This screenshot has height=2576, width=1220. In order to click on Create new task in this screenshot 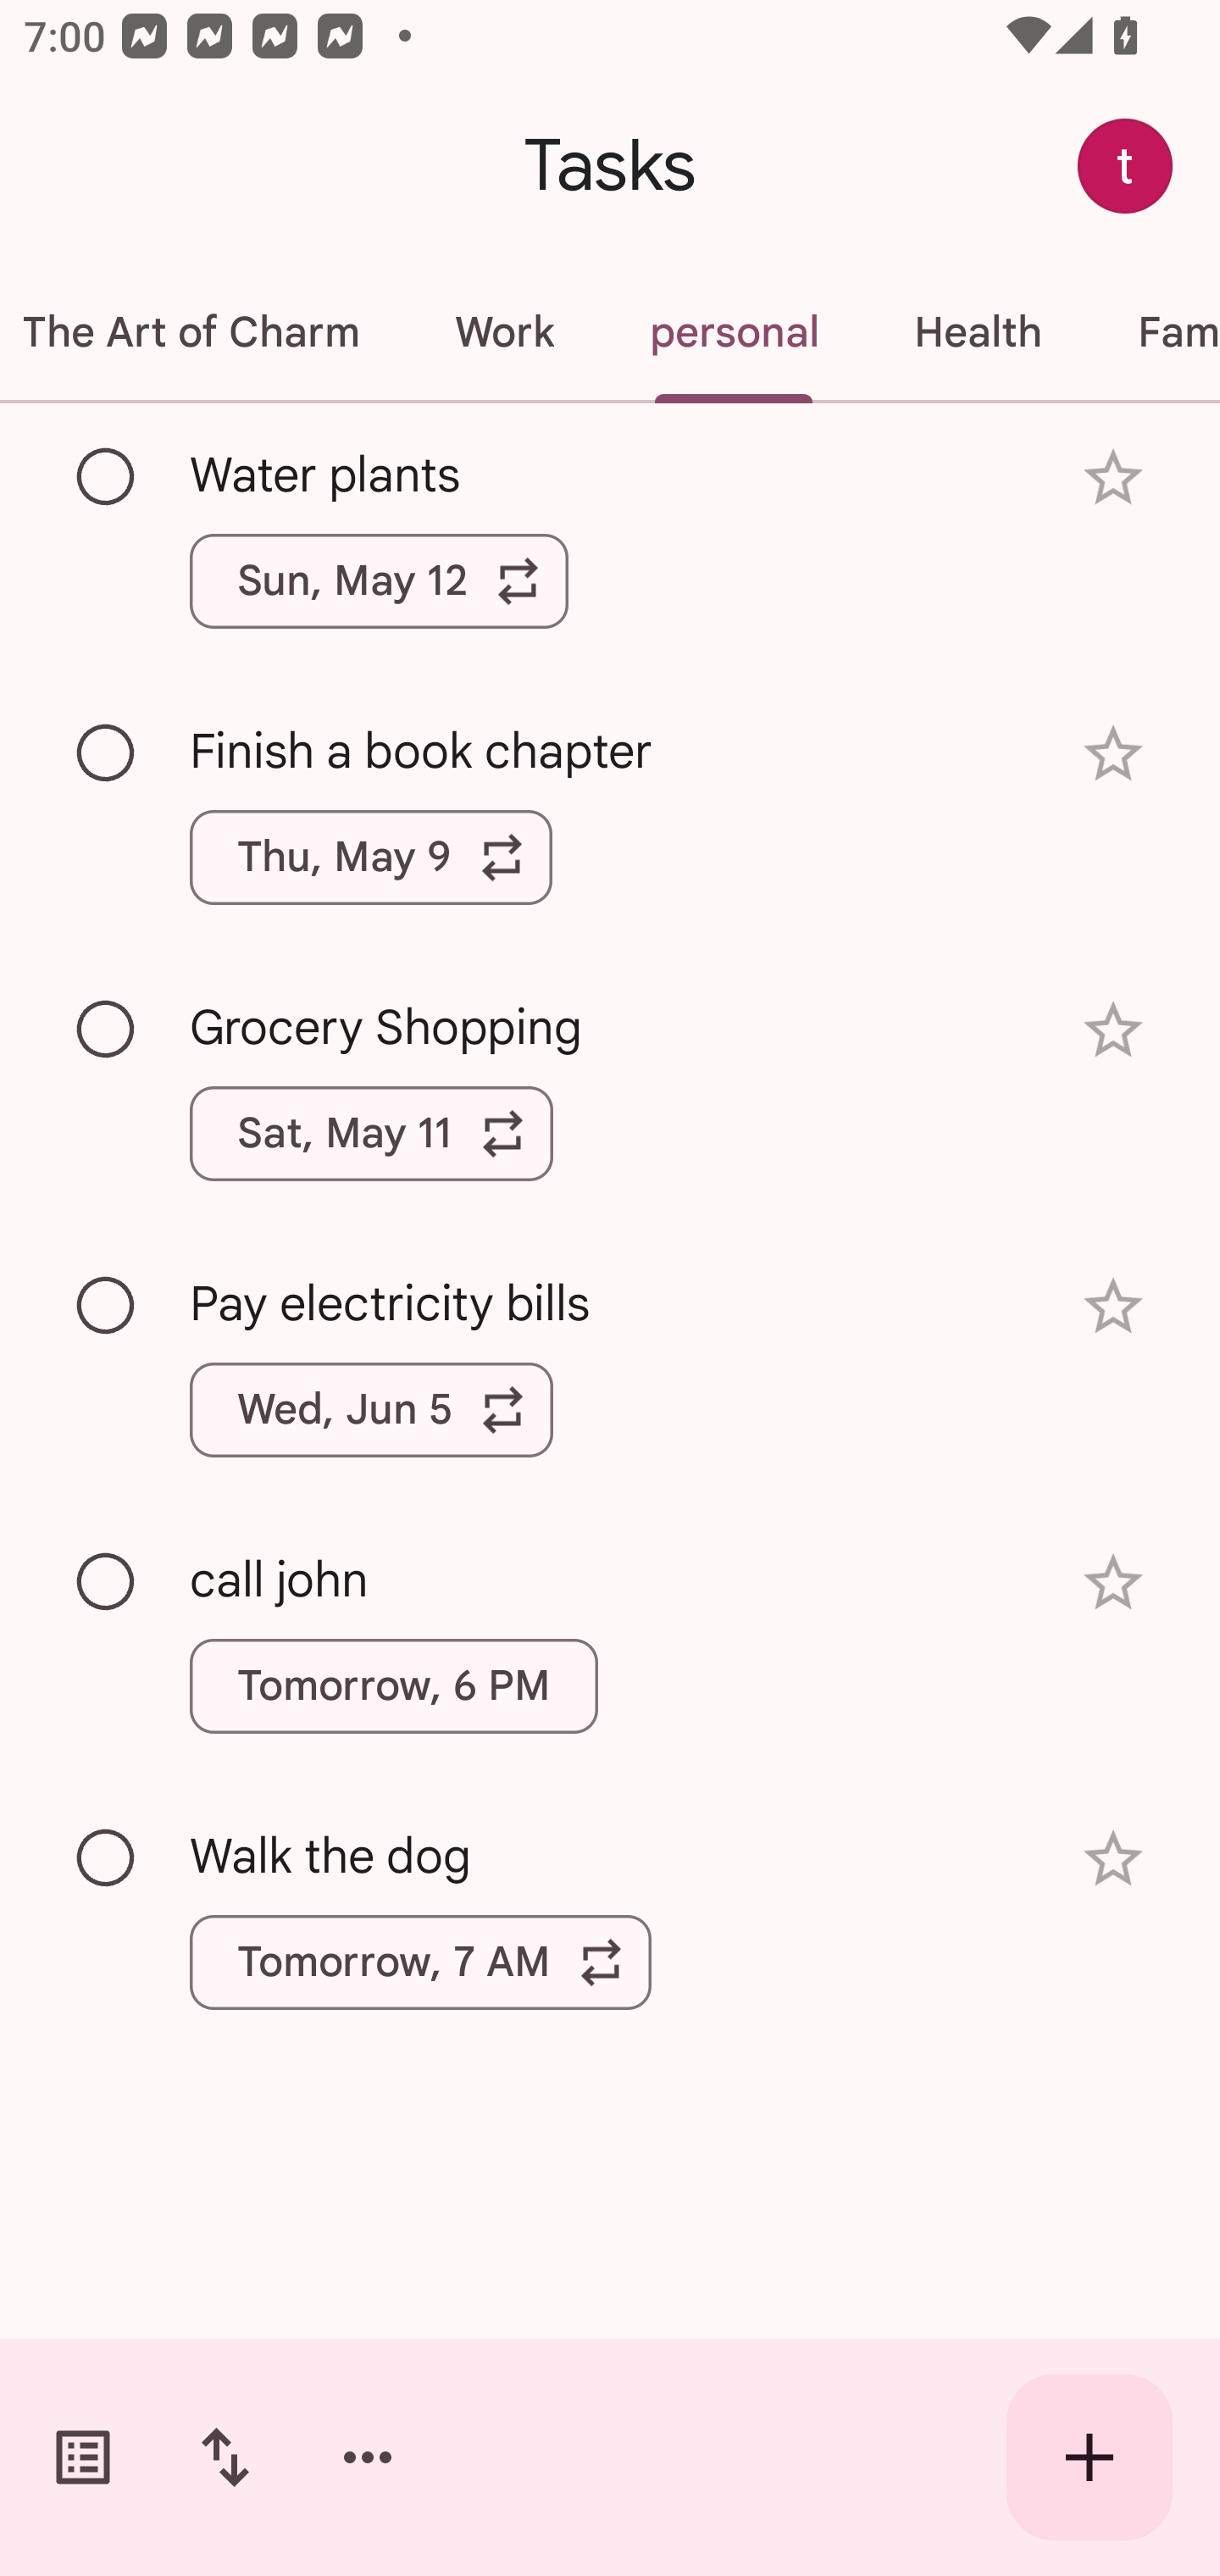, I will do `click(1090, 2457)`.